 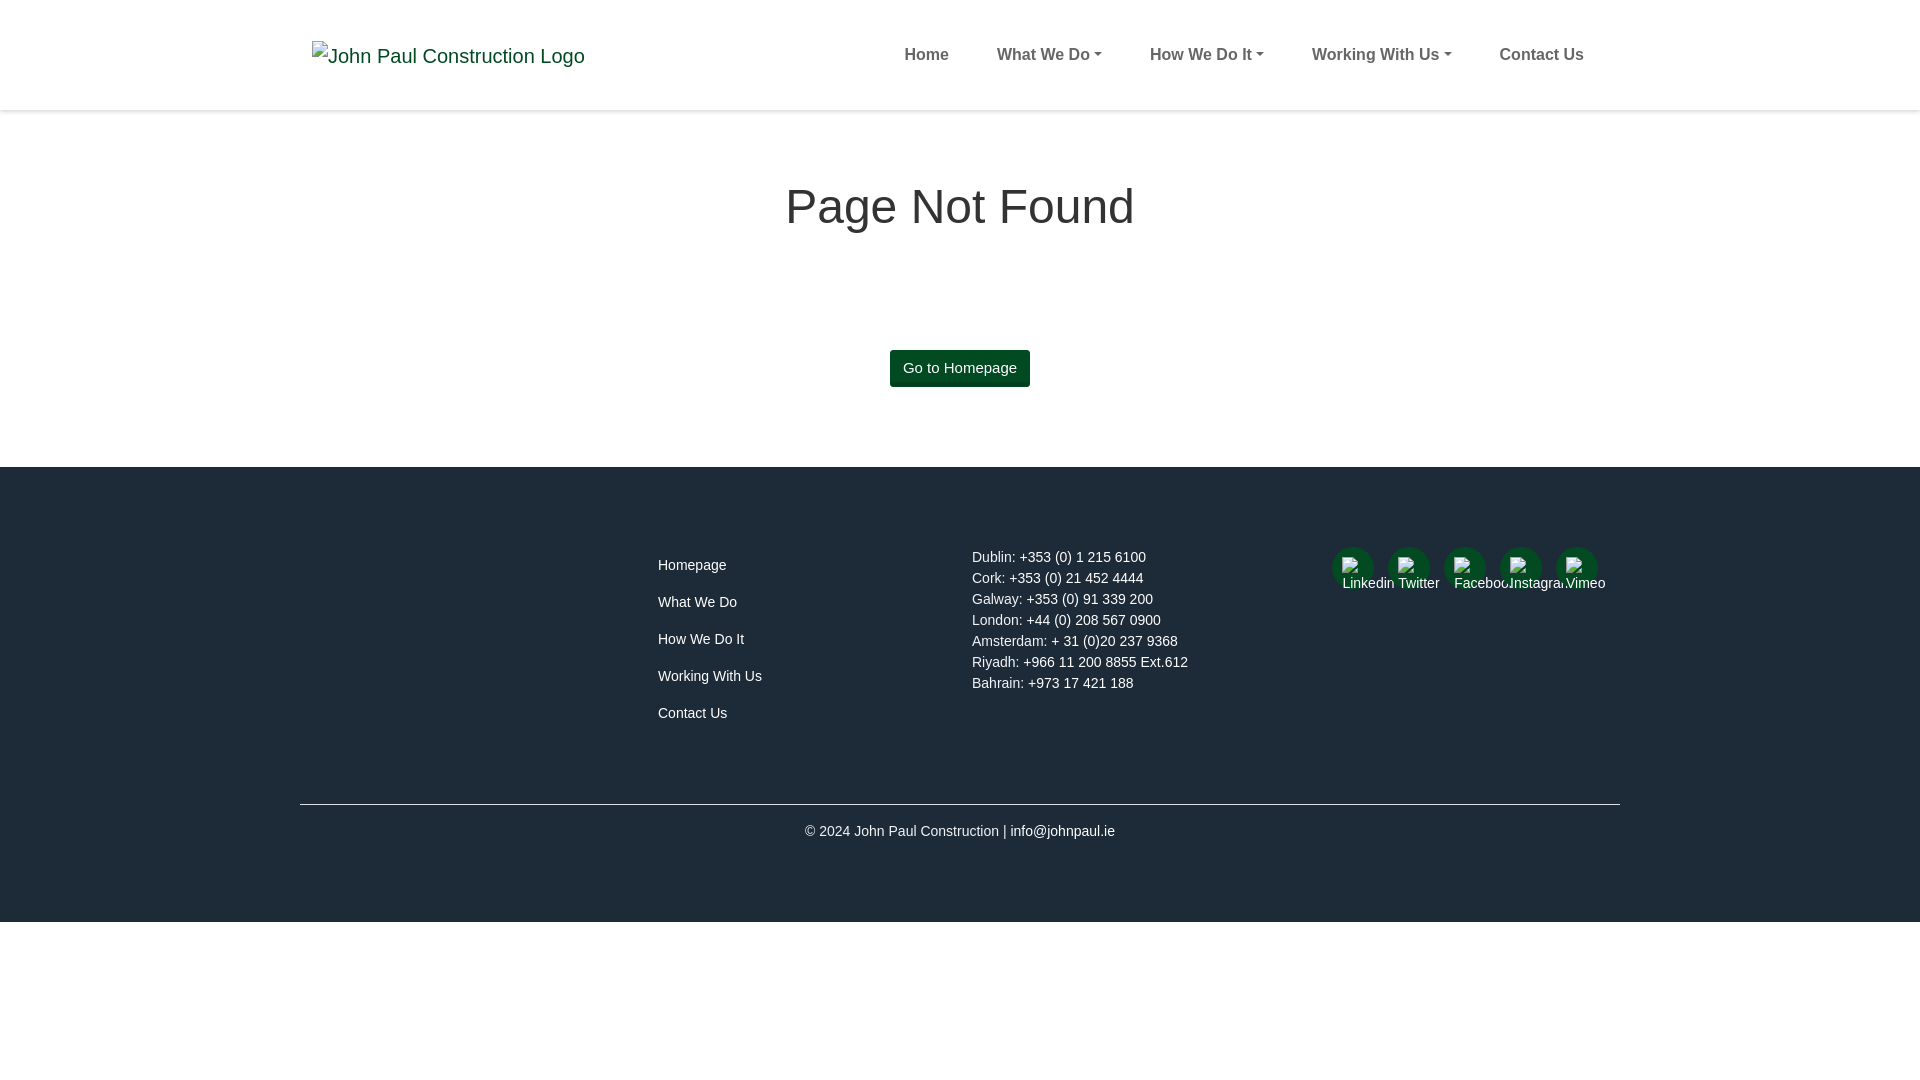 I want to click on Contact Us, so click(x=1542, y=54).